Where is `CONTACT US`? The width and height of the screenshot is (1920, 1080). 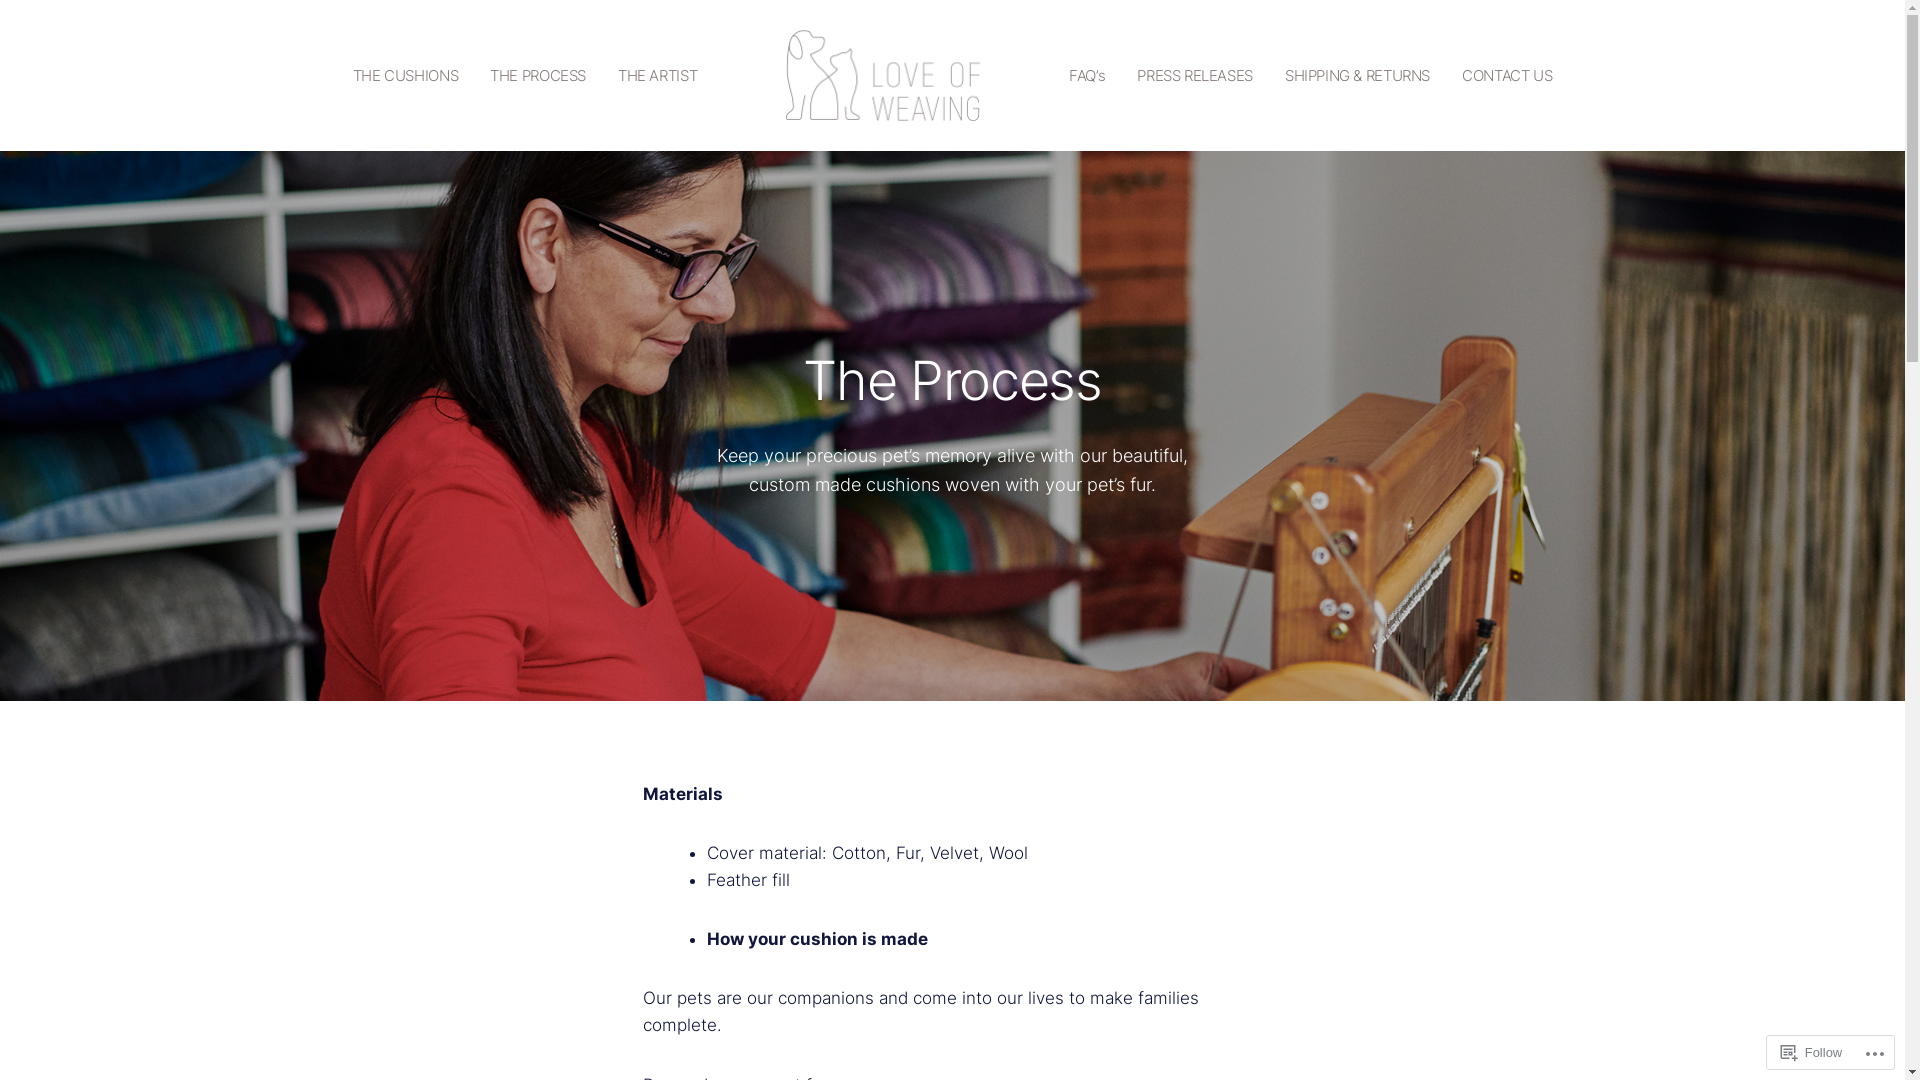 CONTACT US is located at coordinates (1507, 76).